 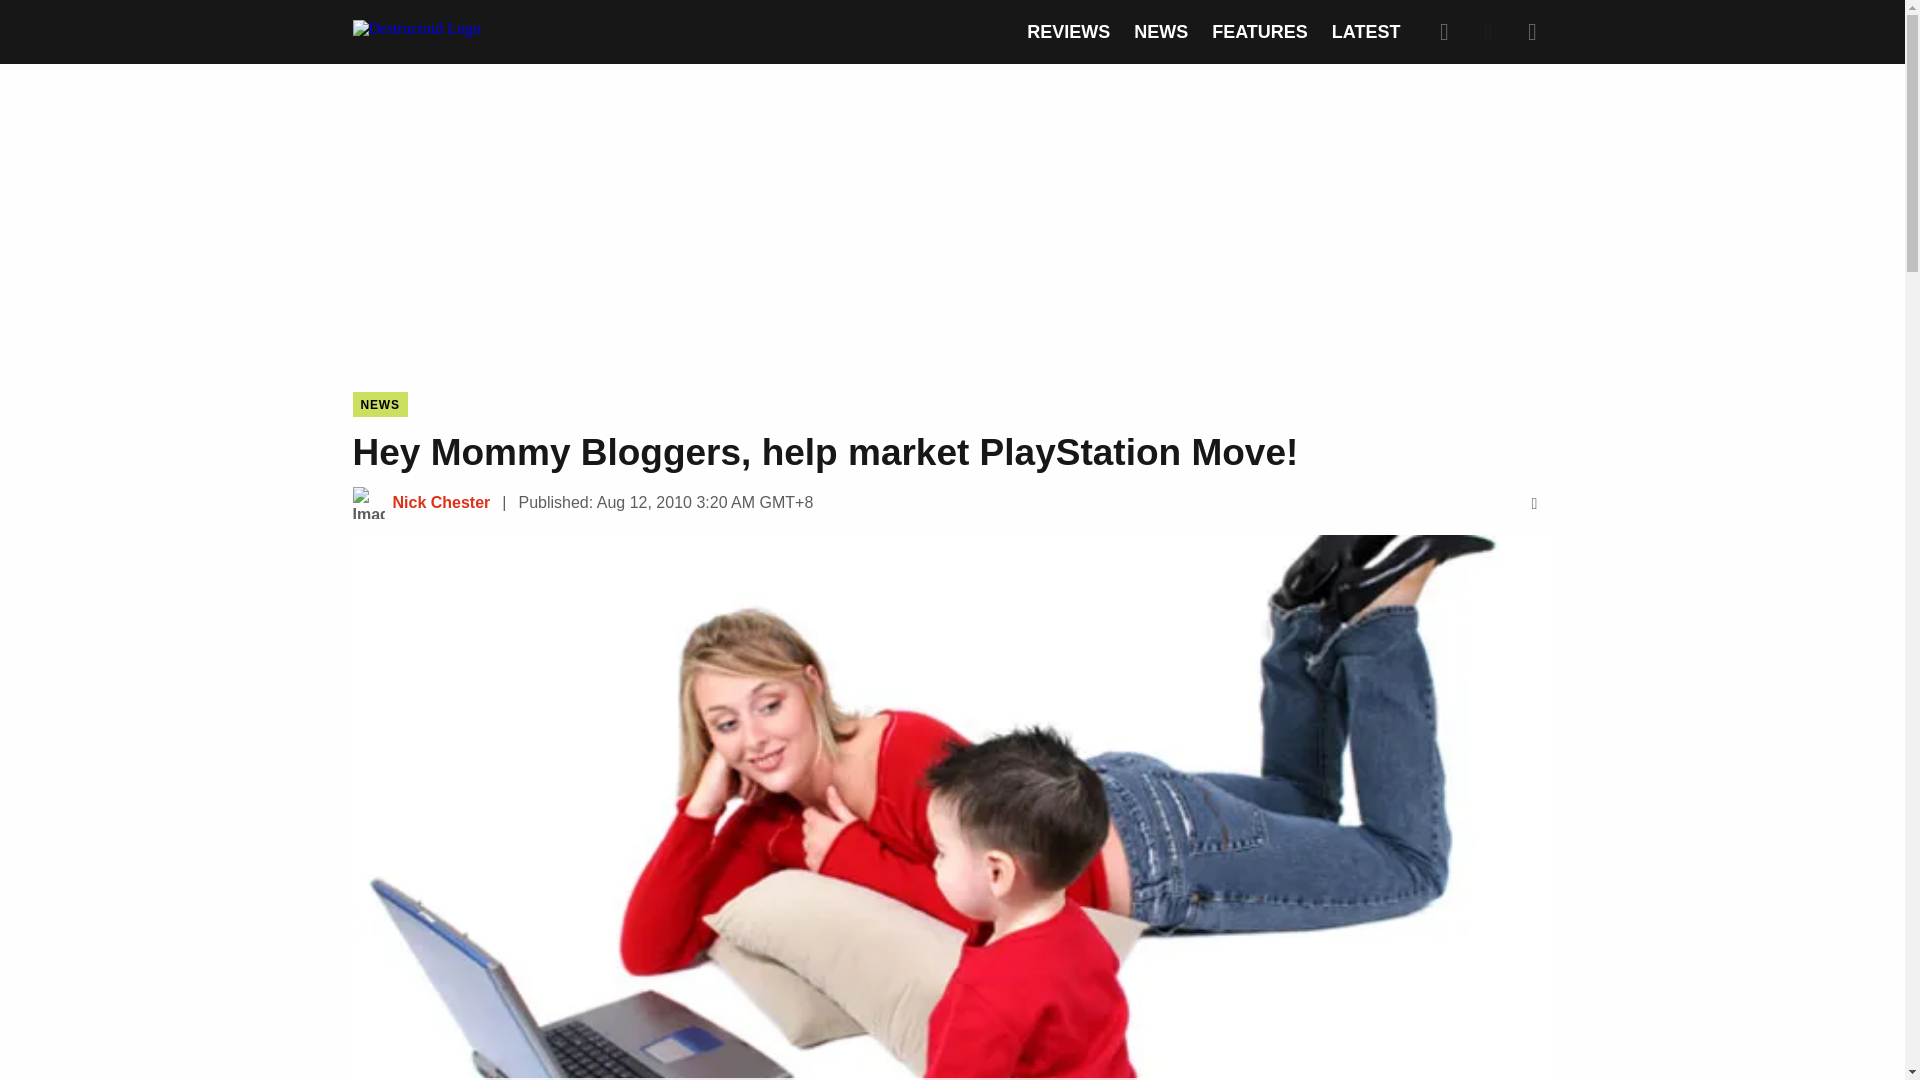 I want to click on LATEST, so click(x=1366, y=32).